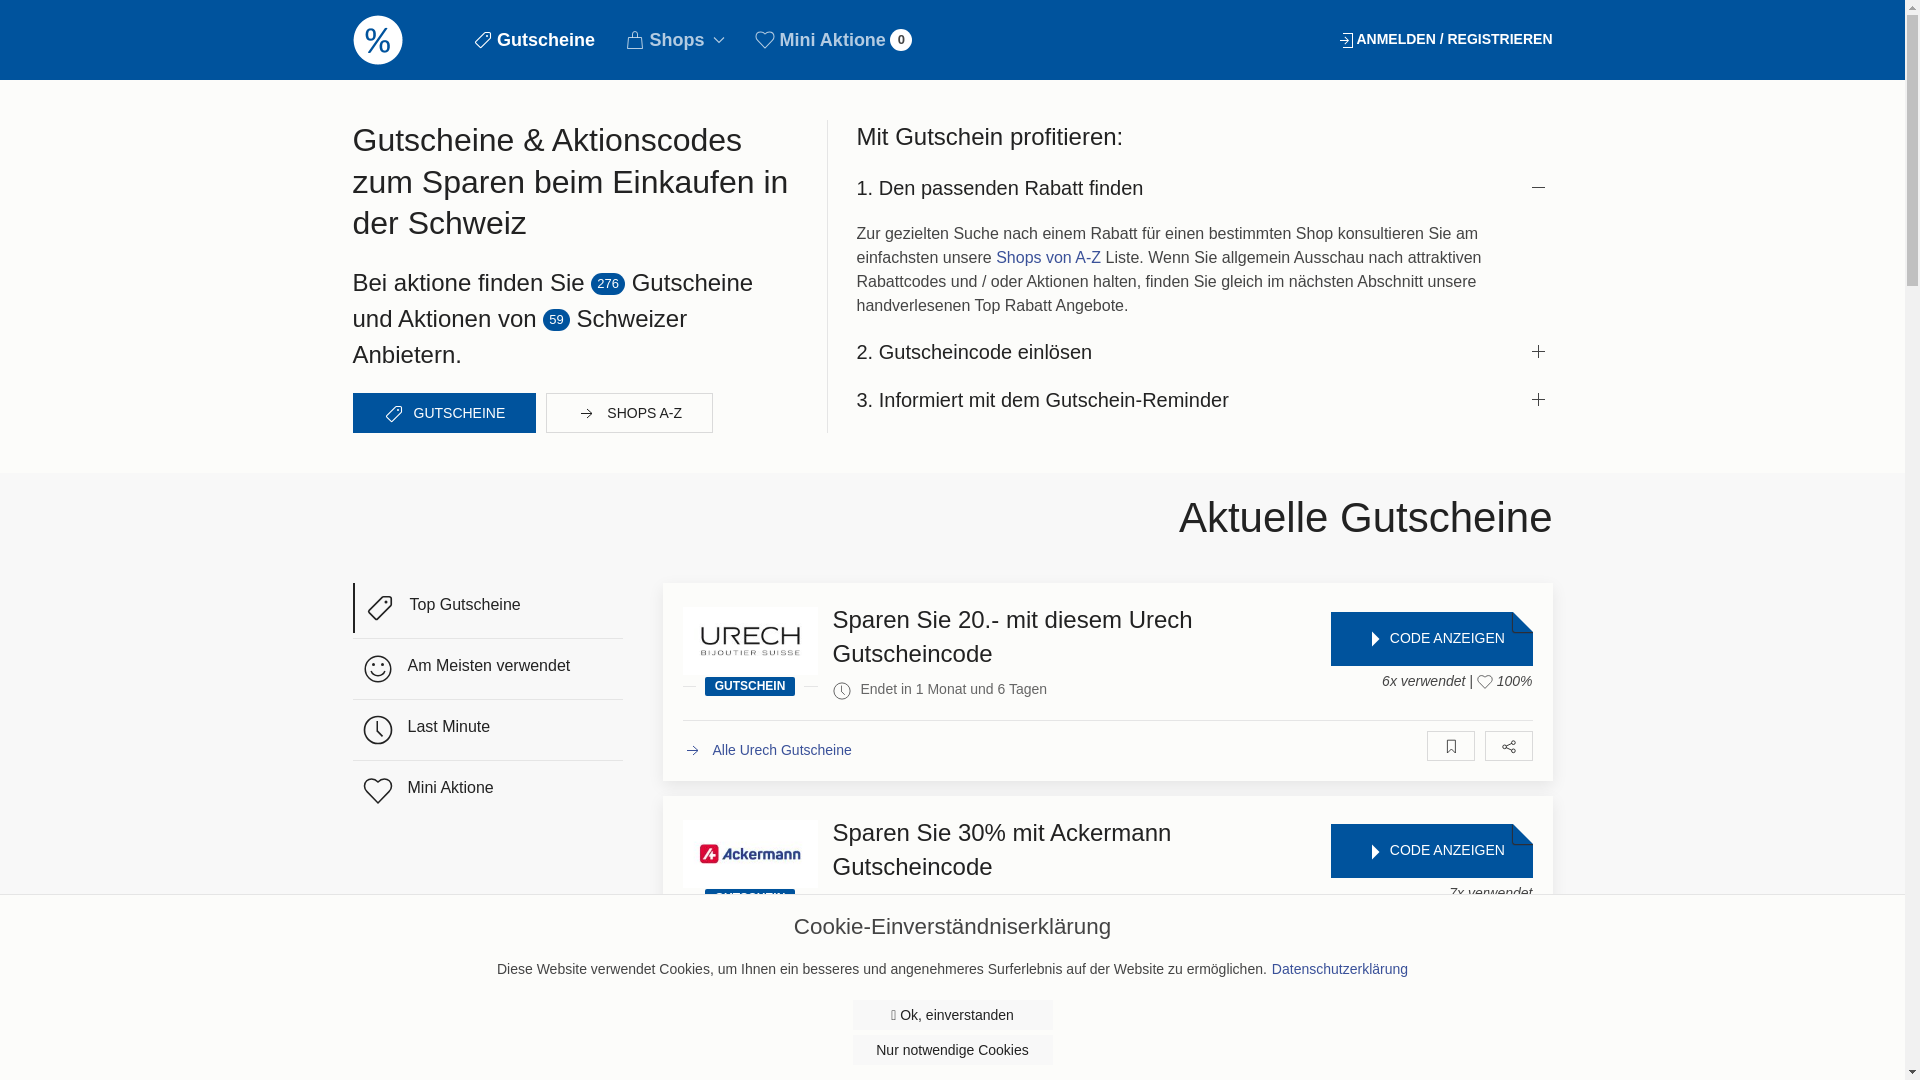 The height and width of the screenshot is (1080, 1920). I want to click on TEILEN, so click(1508, 746).